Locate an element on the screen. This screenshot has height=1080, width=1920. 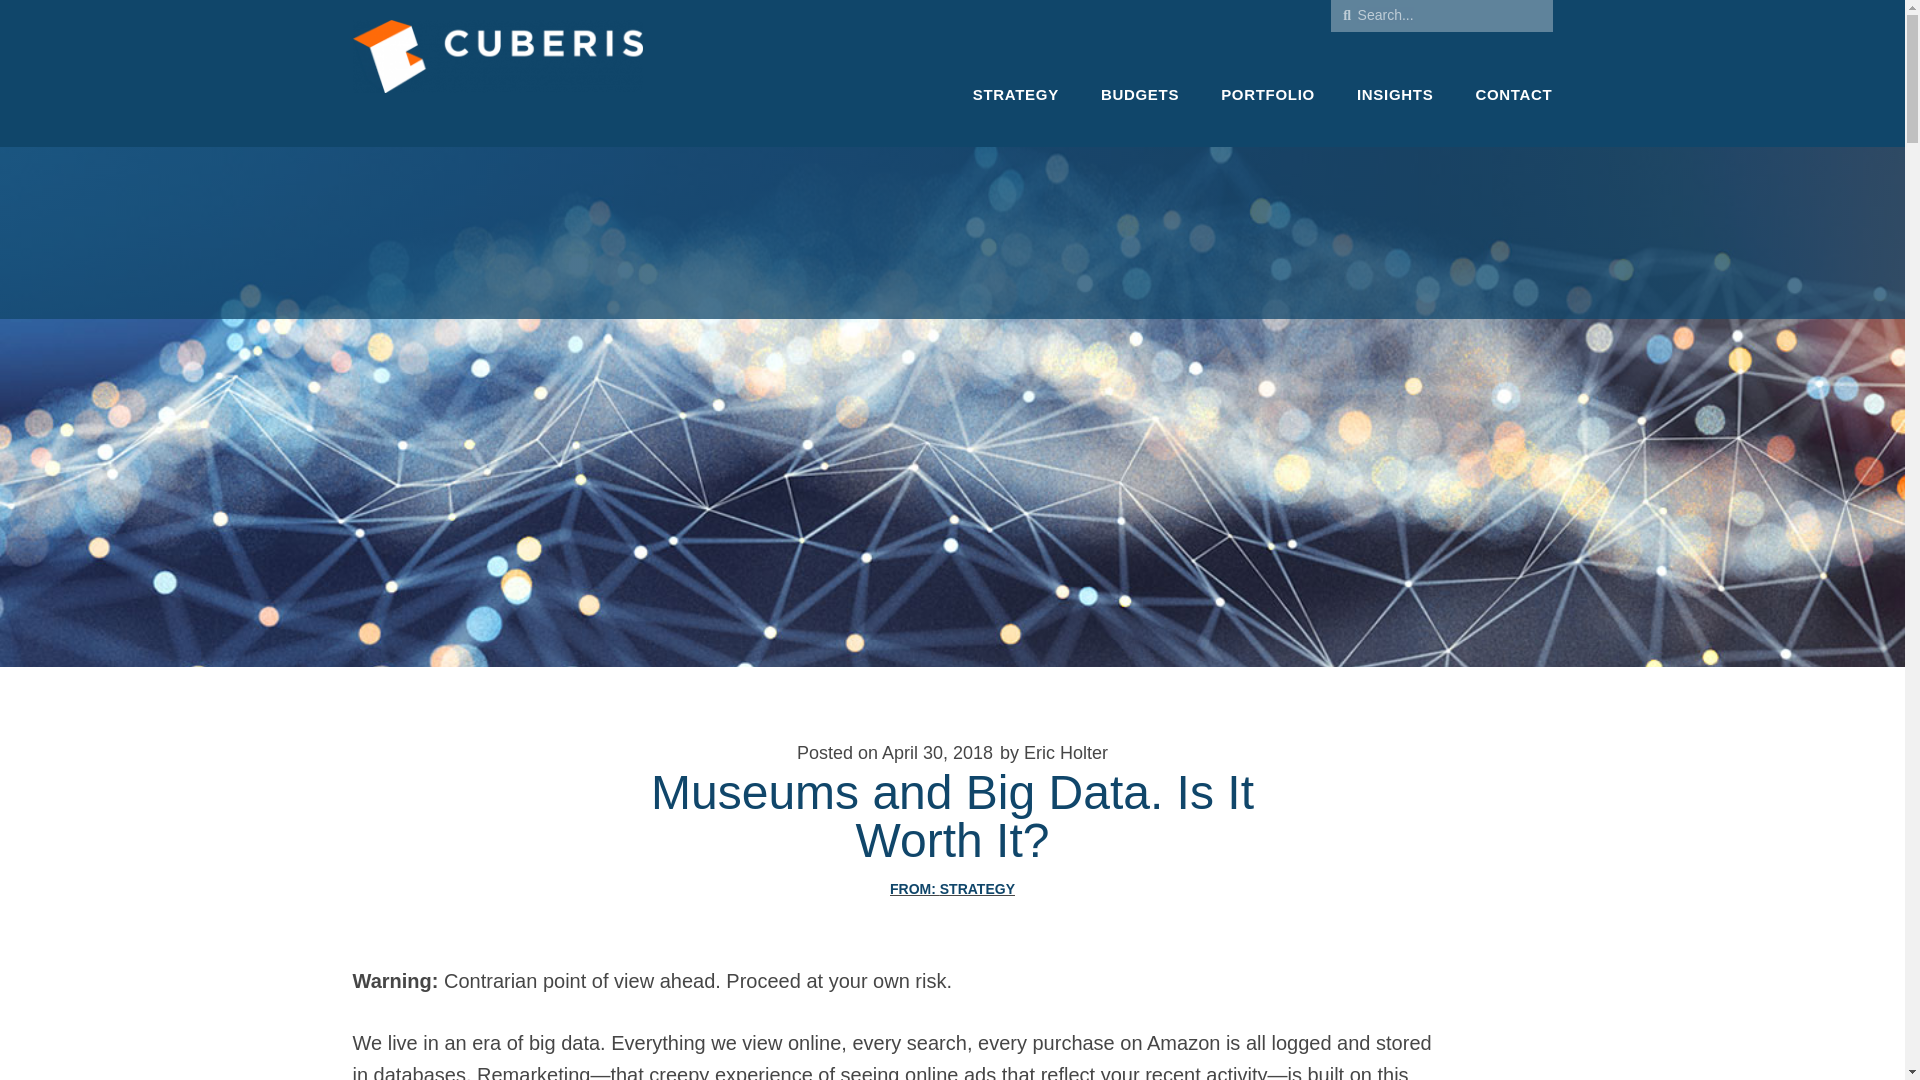
PORTFOLIO is located at coordinates (1268, 94).